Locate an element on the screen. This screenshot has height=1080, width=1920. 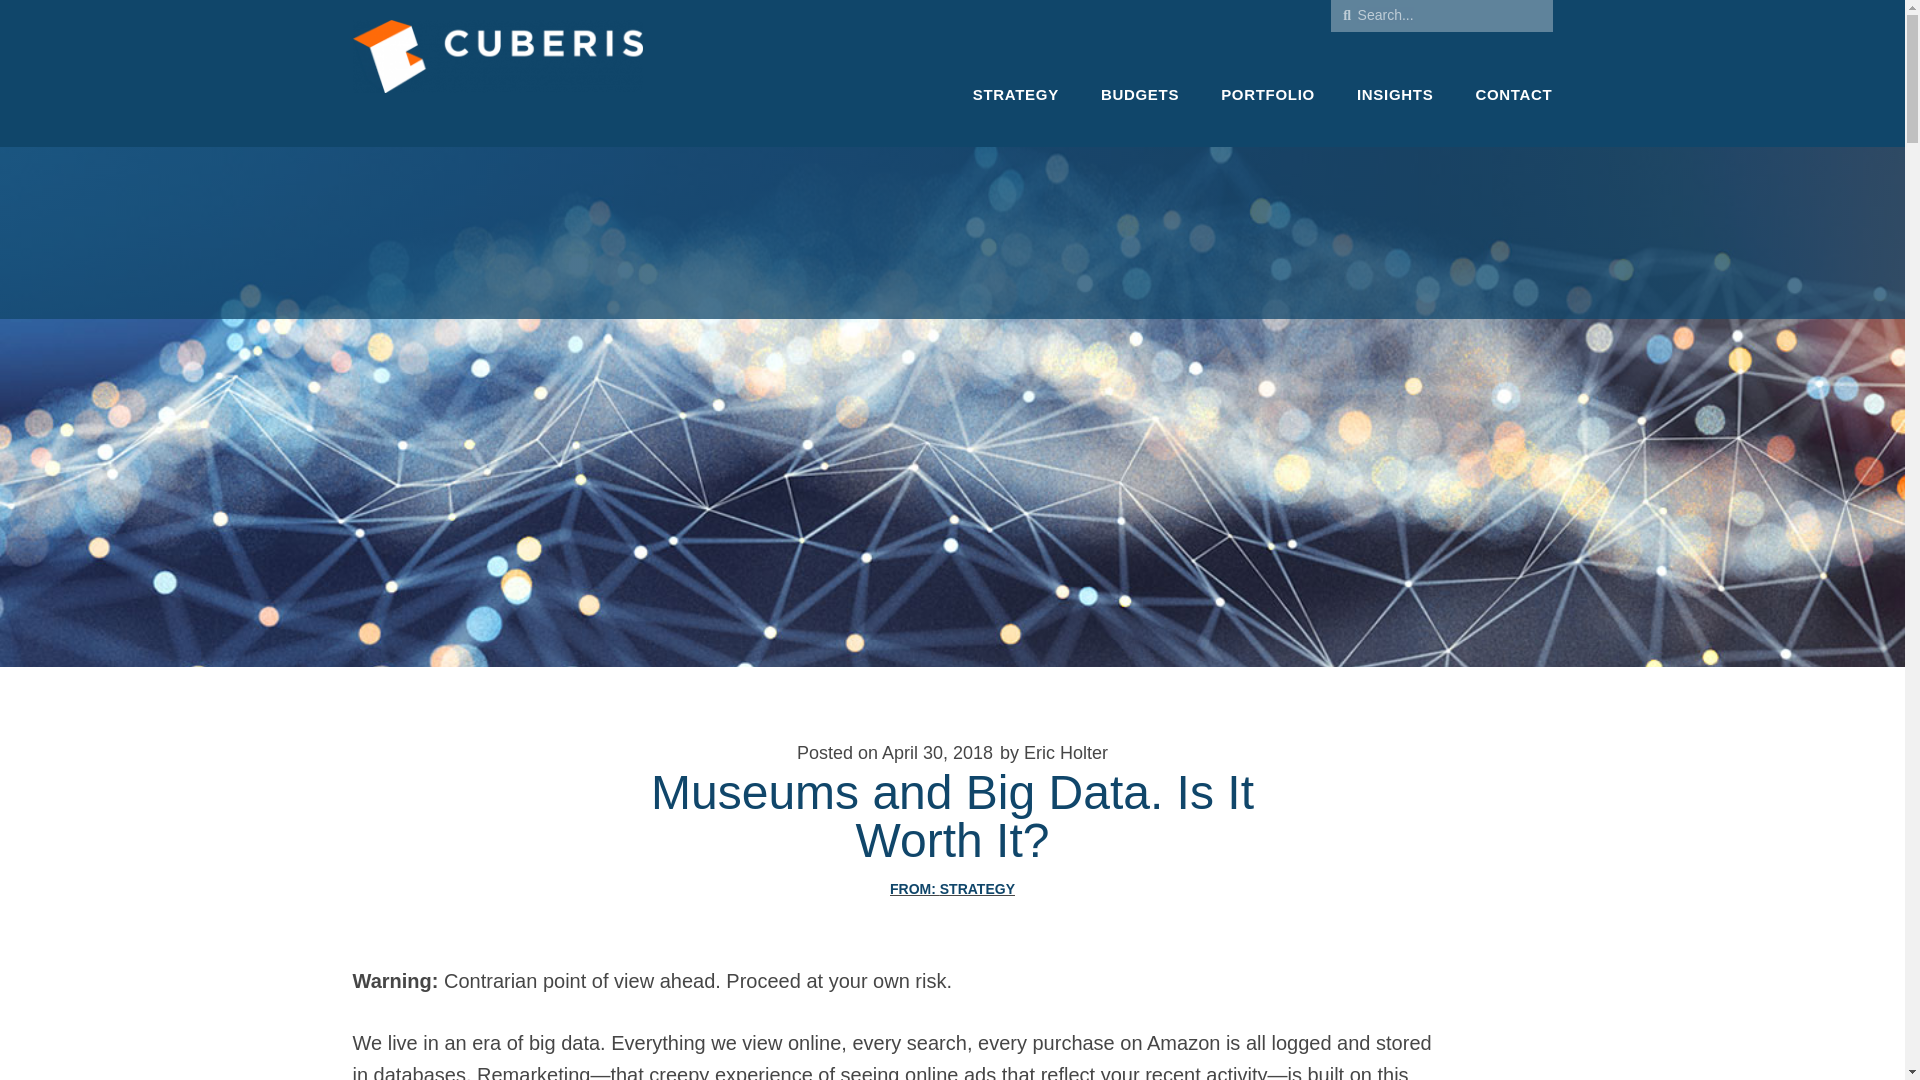
PORTFOLIO is located at coordinates (1268, 94).